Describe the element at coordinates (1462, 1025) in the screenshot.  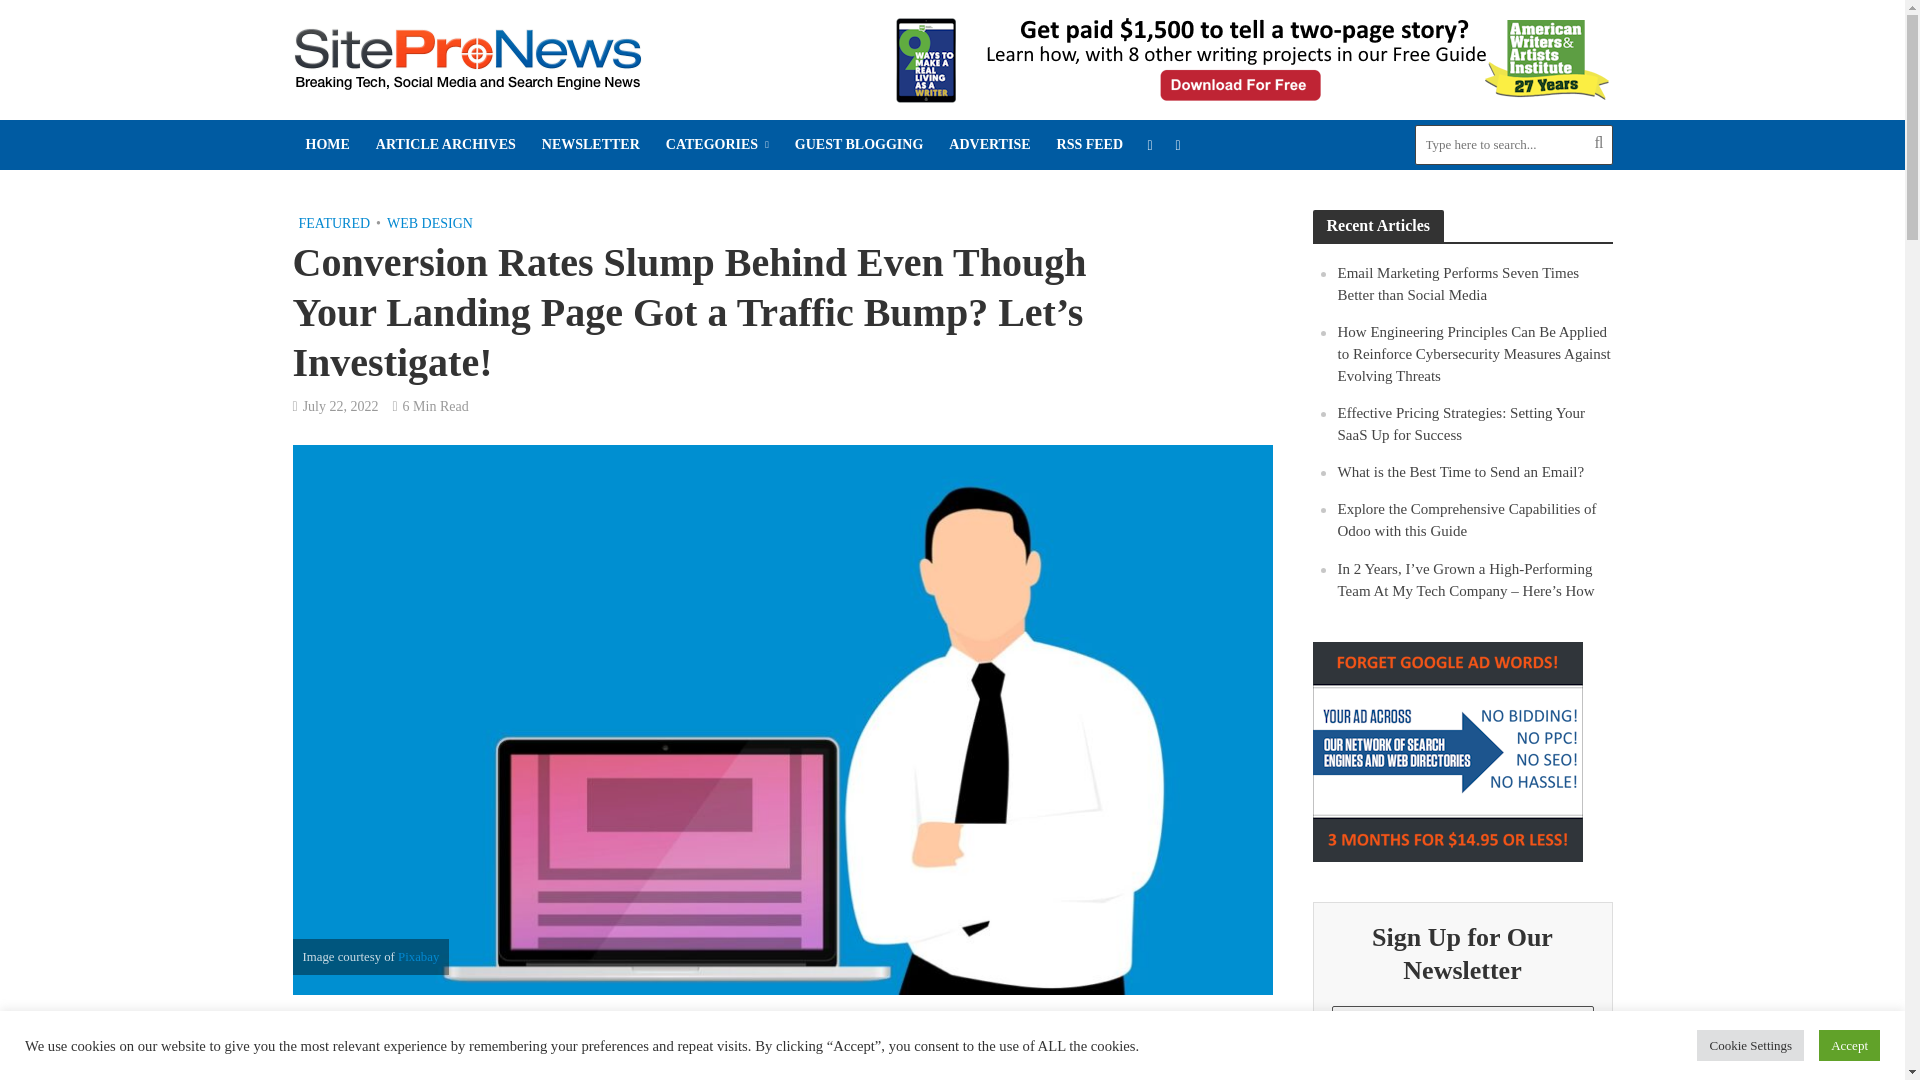
I see `Your email address here` at that location.